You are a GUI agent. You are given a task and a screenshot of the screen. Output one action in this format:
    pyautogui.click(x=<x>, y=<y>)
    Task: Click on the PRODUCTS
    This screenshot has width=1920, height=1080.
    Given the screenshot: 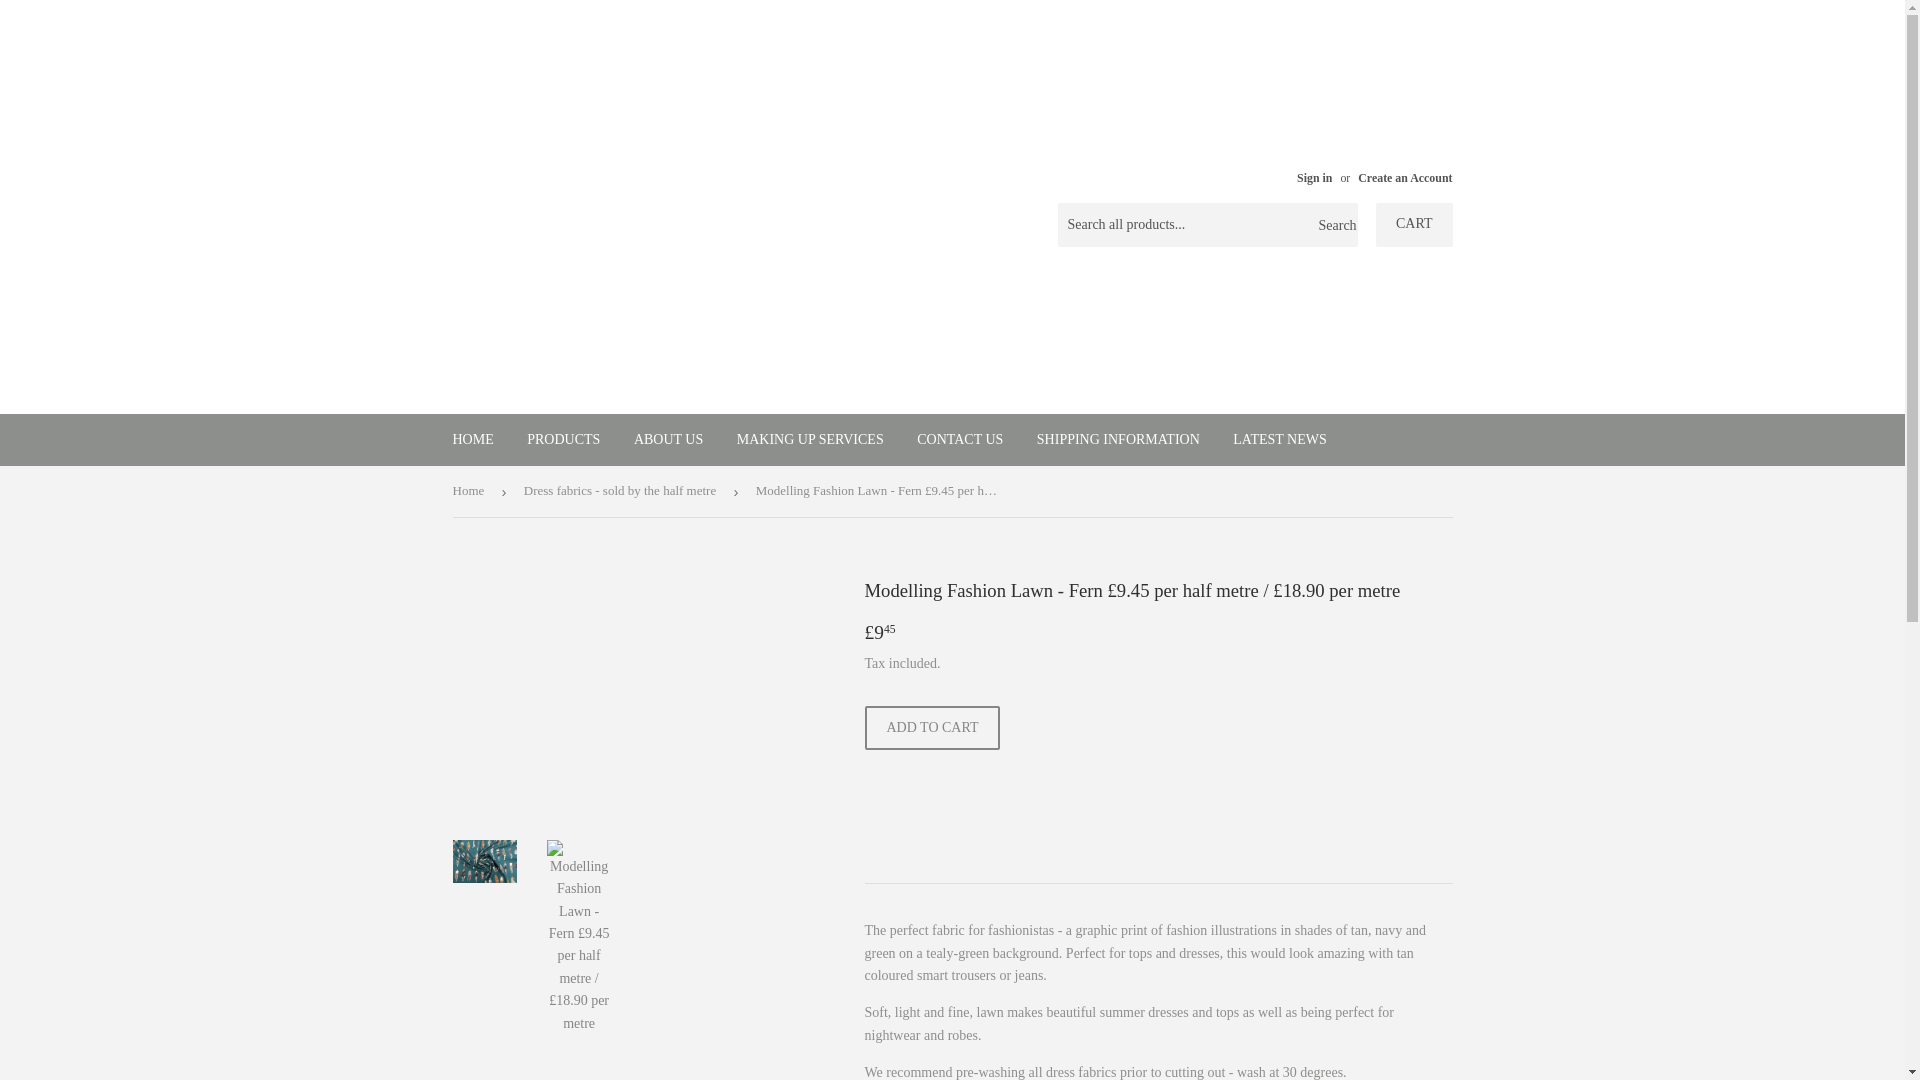 What is the action you would take?
    pyautogui.click(x=563, y=439)
    